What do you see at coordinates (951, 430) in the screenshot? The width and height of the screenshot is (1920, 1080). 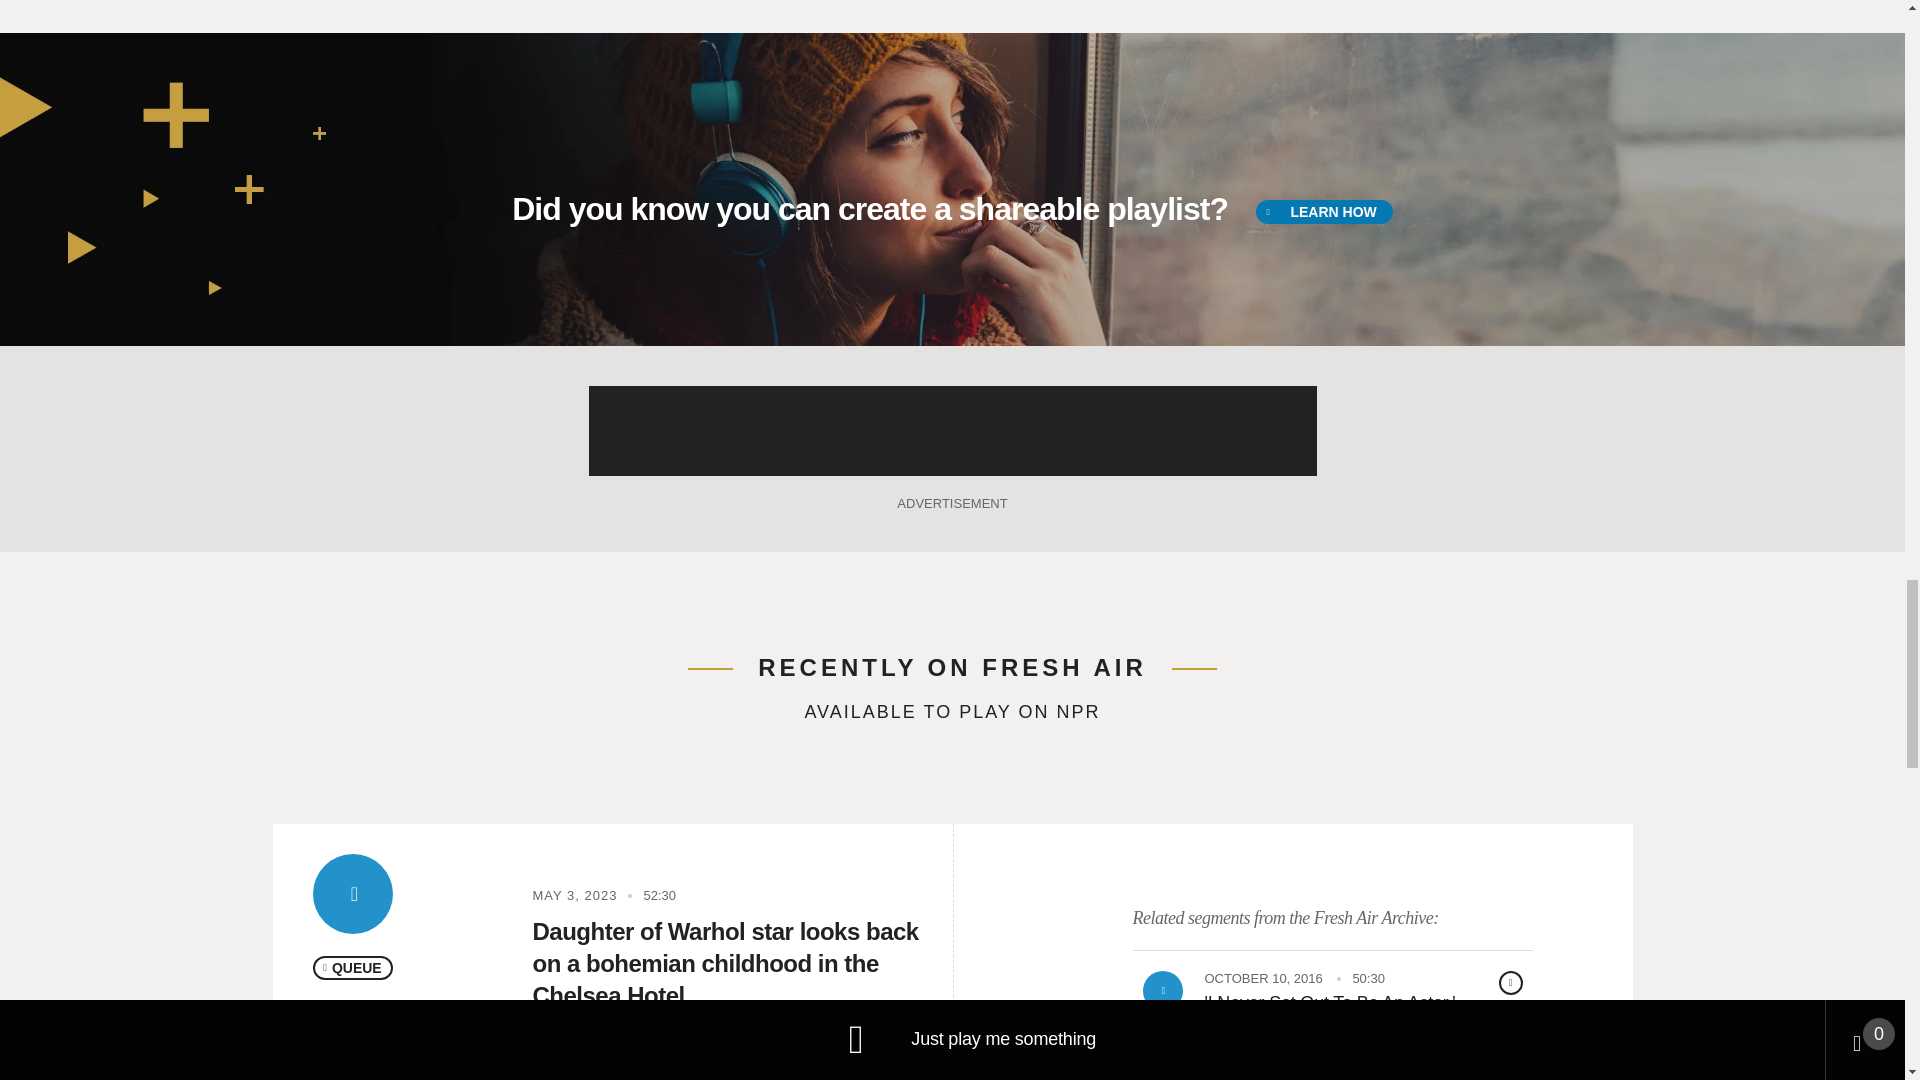 I see `3rd party ad content` at bounding box center [951, 430].